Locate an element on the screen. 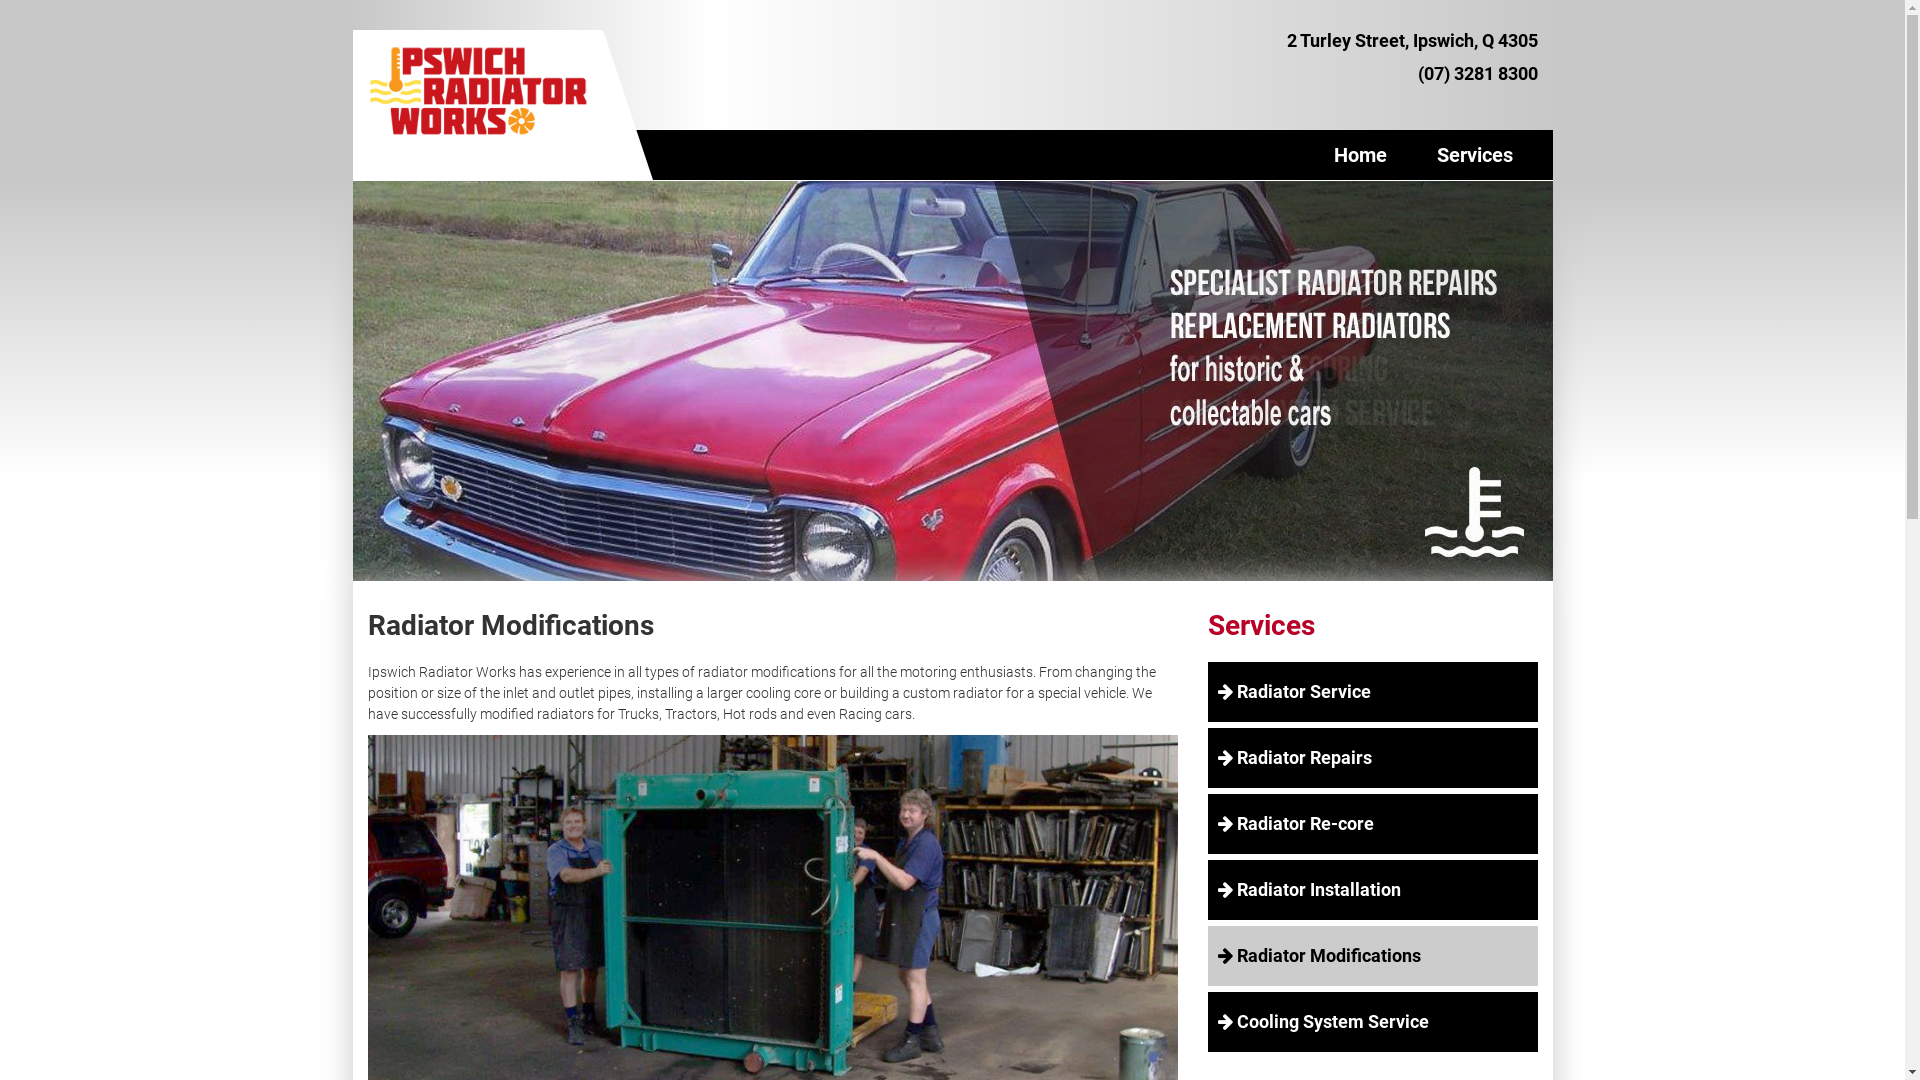 This screenshot has width=1920, height=1080. (07) 3281 8300 is located at coordinates (1478, 74).